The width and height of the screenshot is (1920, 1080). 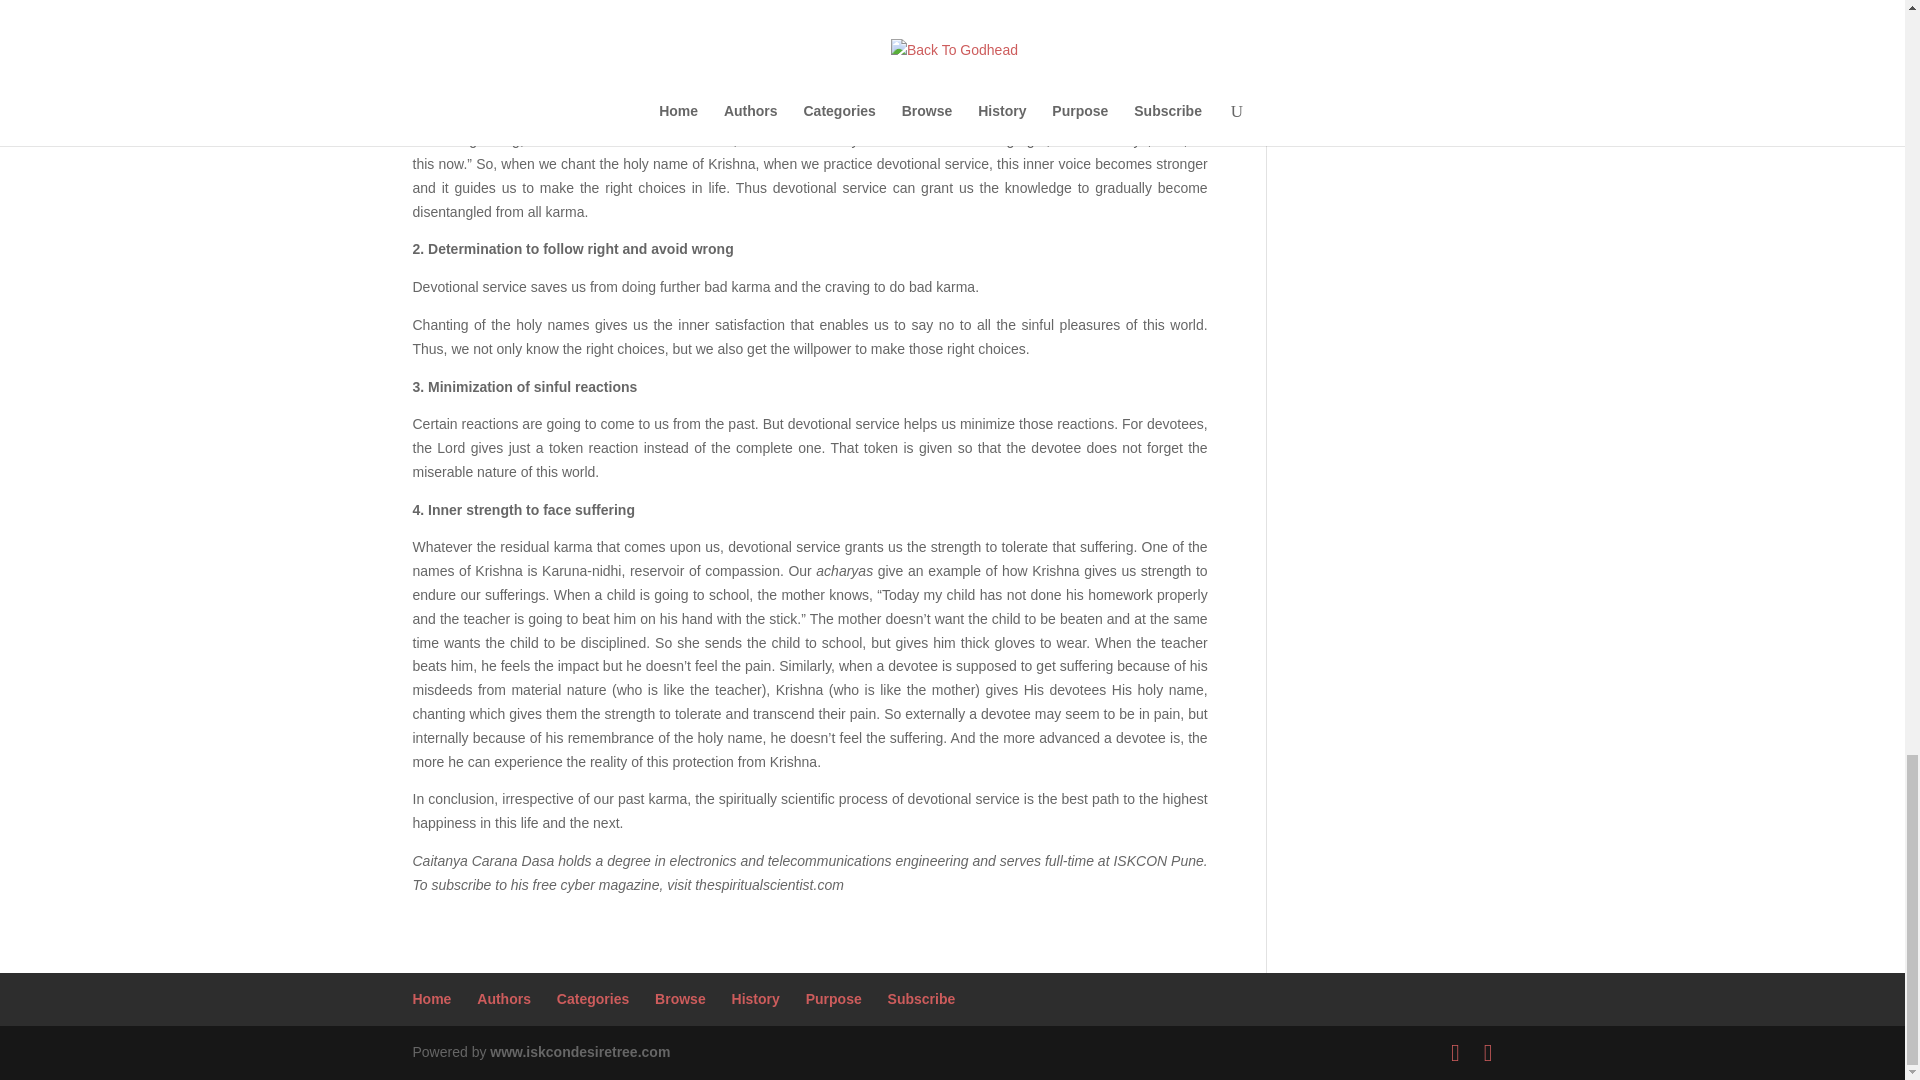 What do you see at coordinates (834, 998) in the screenshot?
I see `Purpose` at bounding box center [834, 998].